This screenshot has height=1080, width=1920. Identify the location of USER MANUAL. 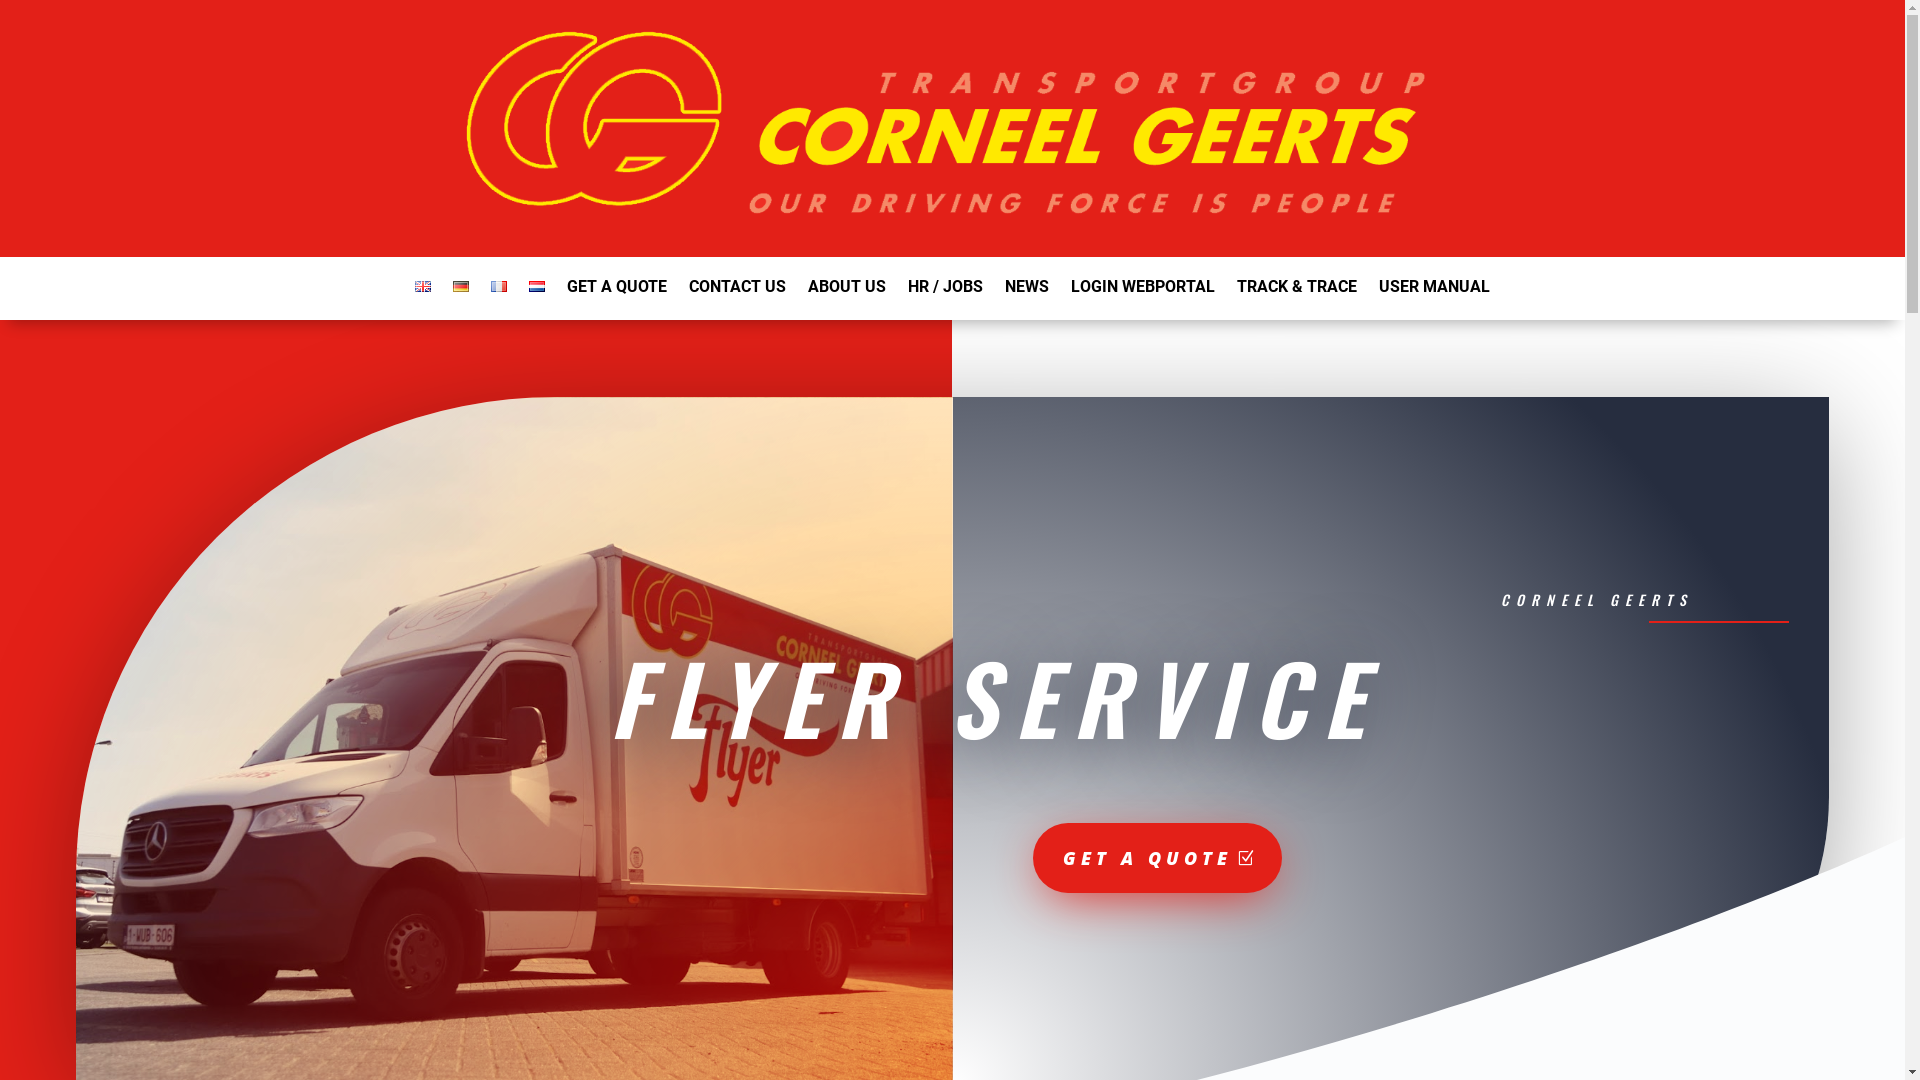
(1434, 291).